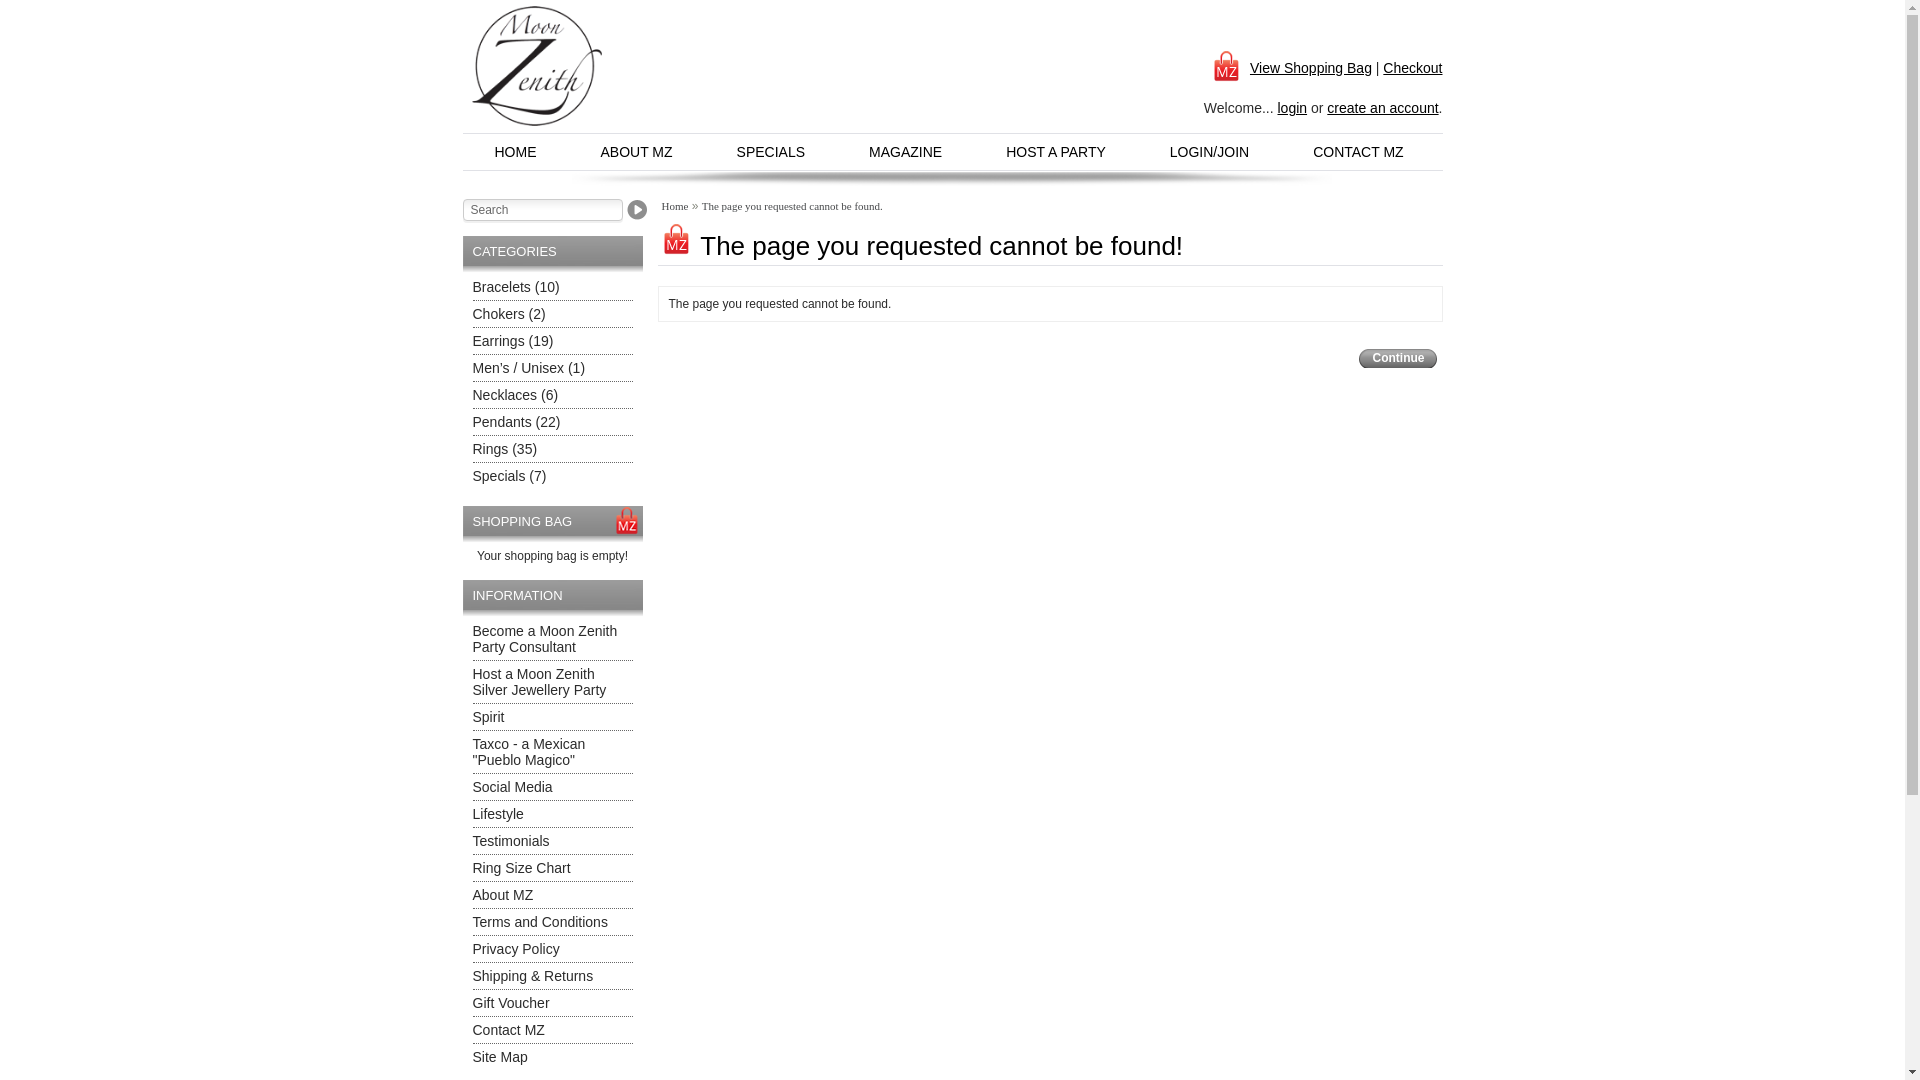 This screenshot has width=1920, height=1080. Describe the element at coordinates (1210, 152) in the screenshot. I see `LOGIN/JOIN` at that location.